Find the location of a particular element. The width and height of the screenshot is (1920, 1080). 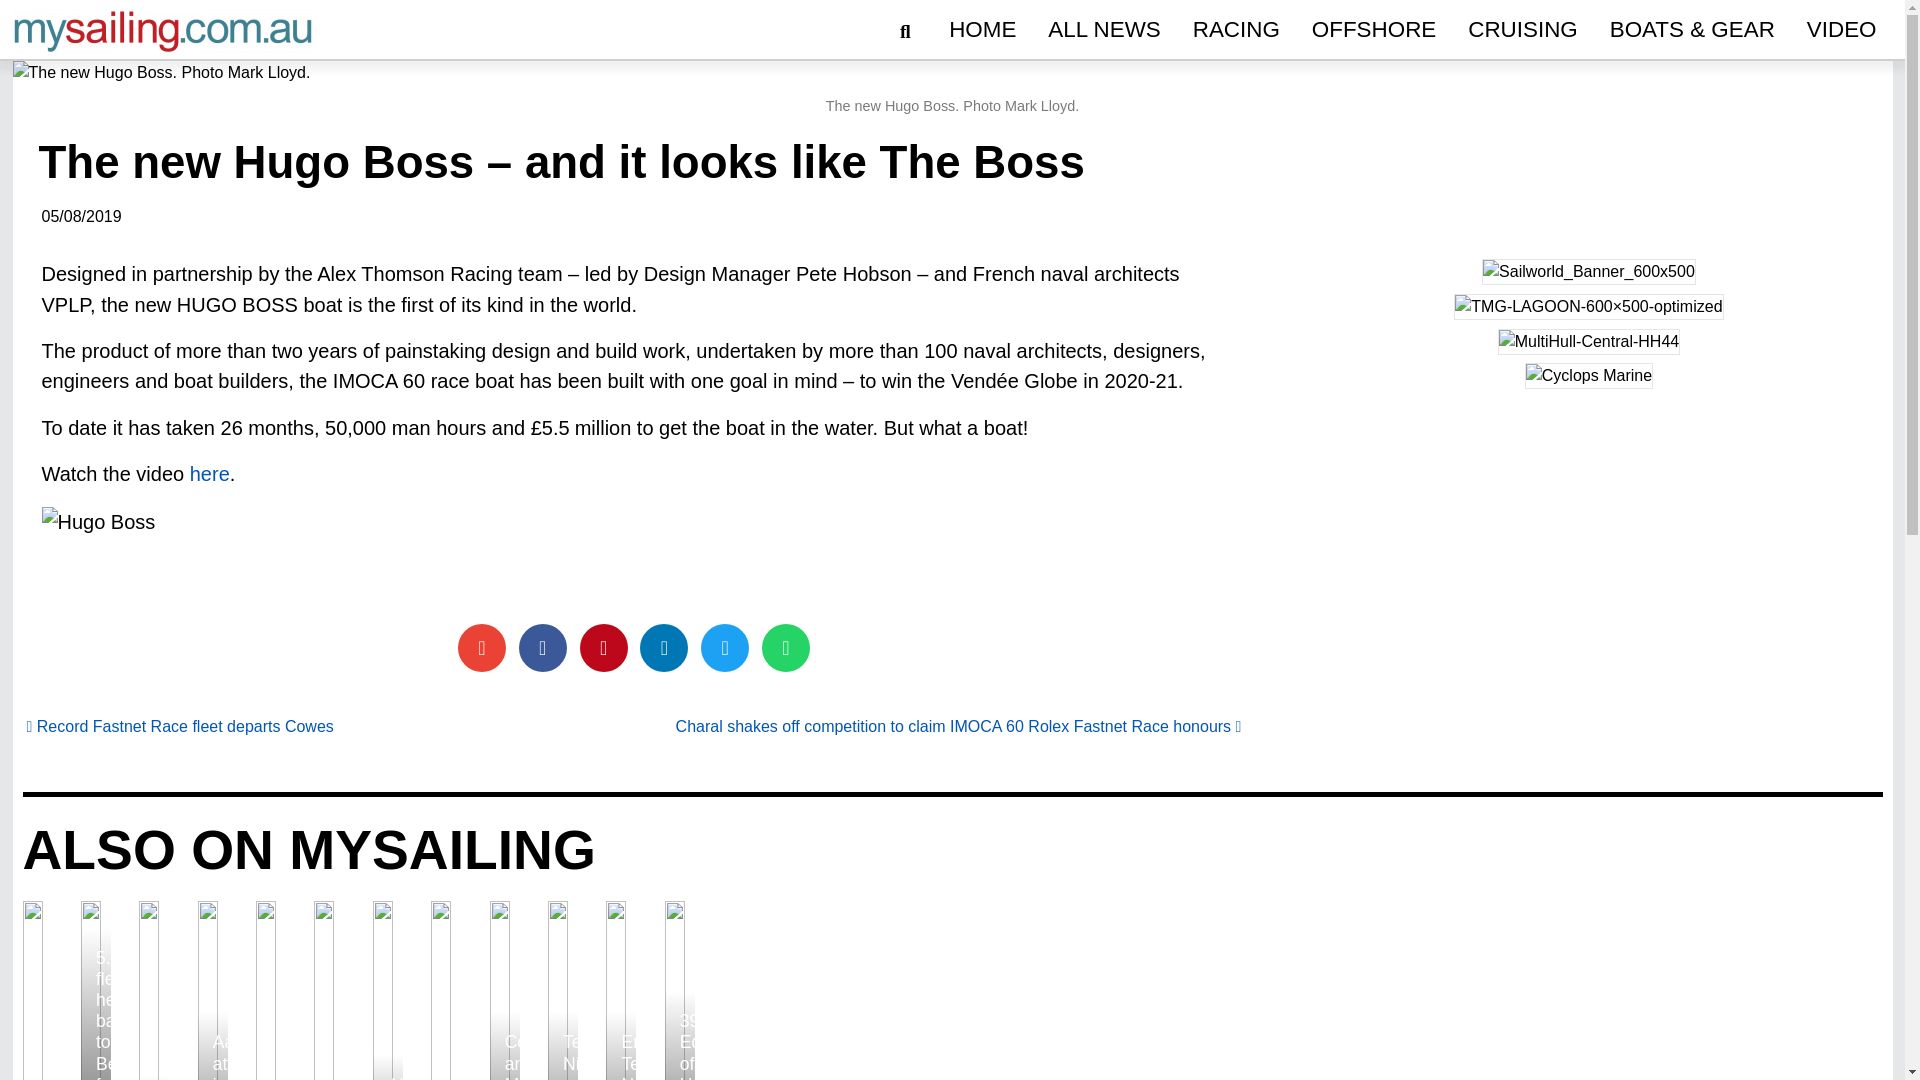

Racing is located at coordinates (1236, 30).